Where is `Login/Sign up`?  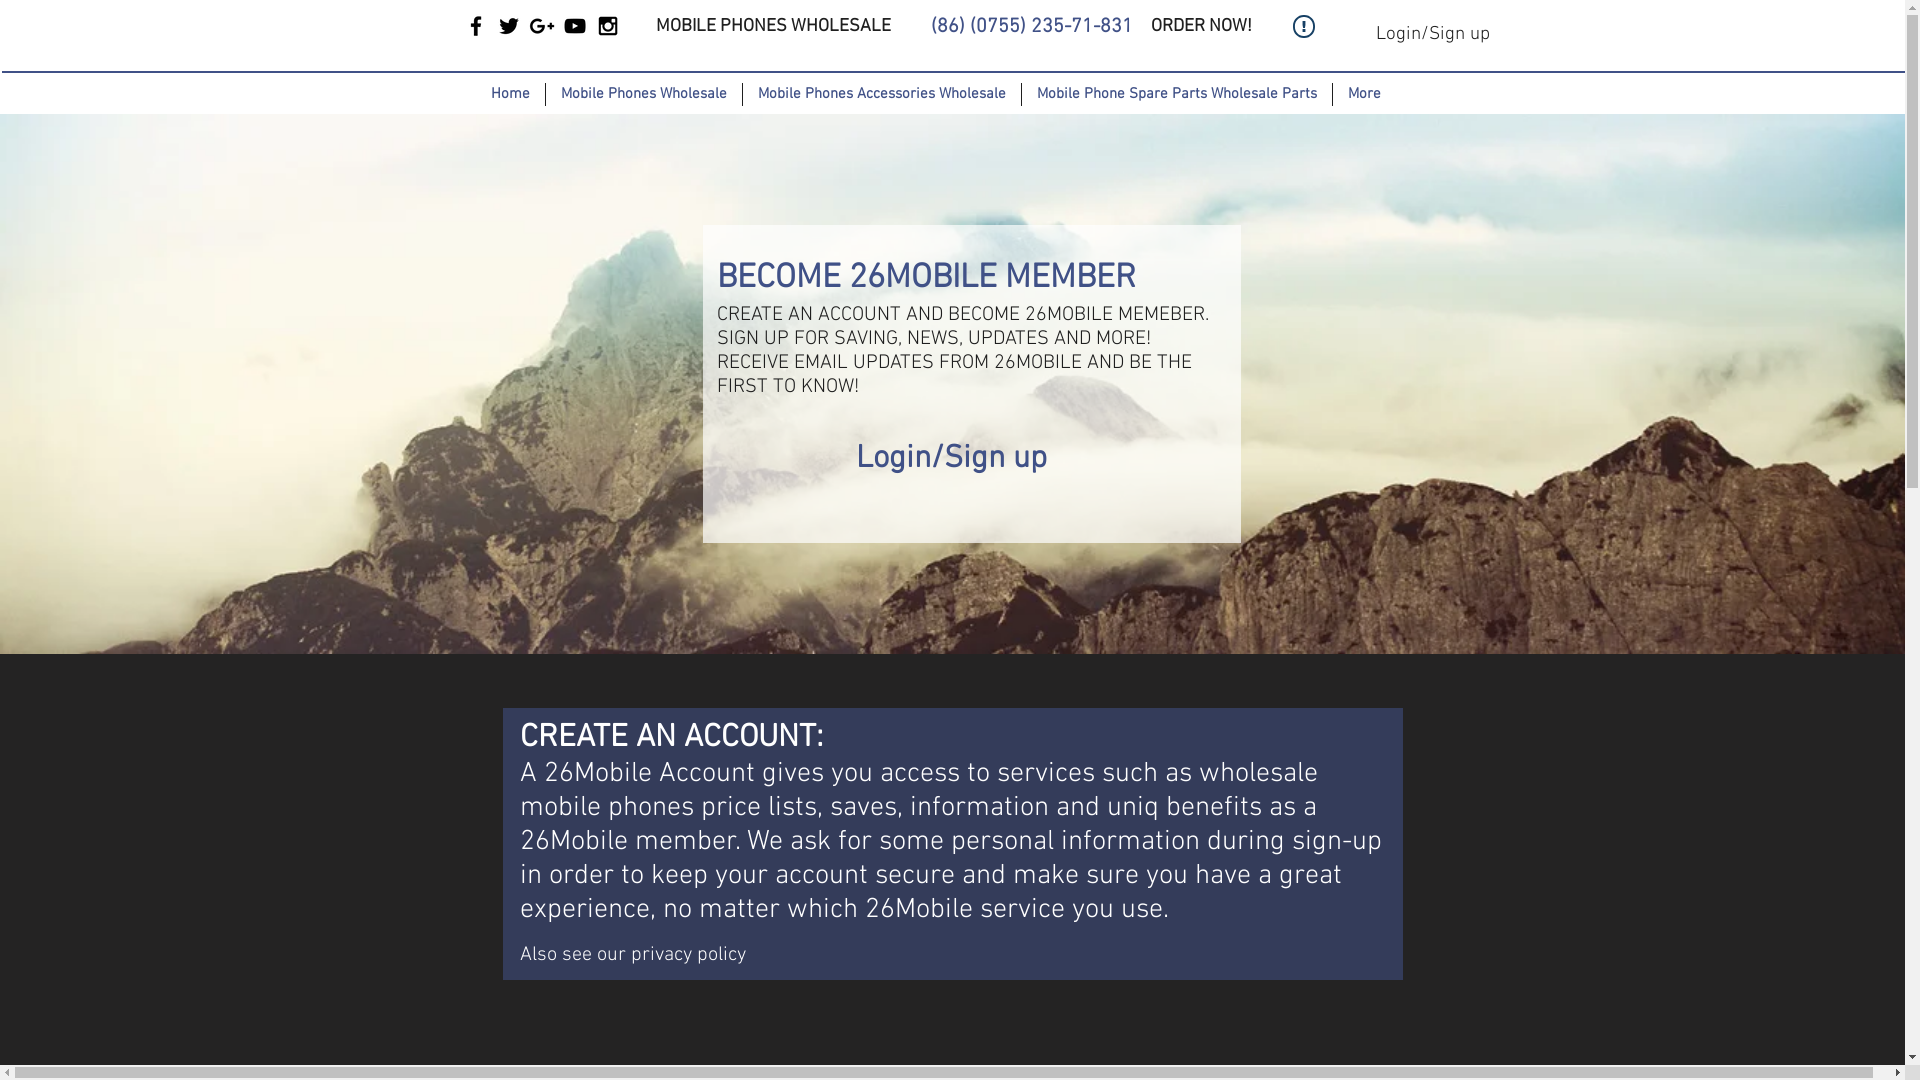 Login/Sign up is located at coordinates (1432, 36).